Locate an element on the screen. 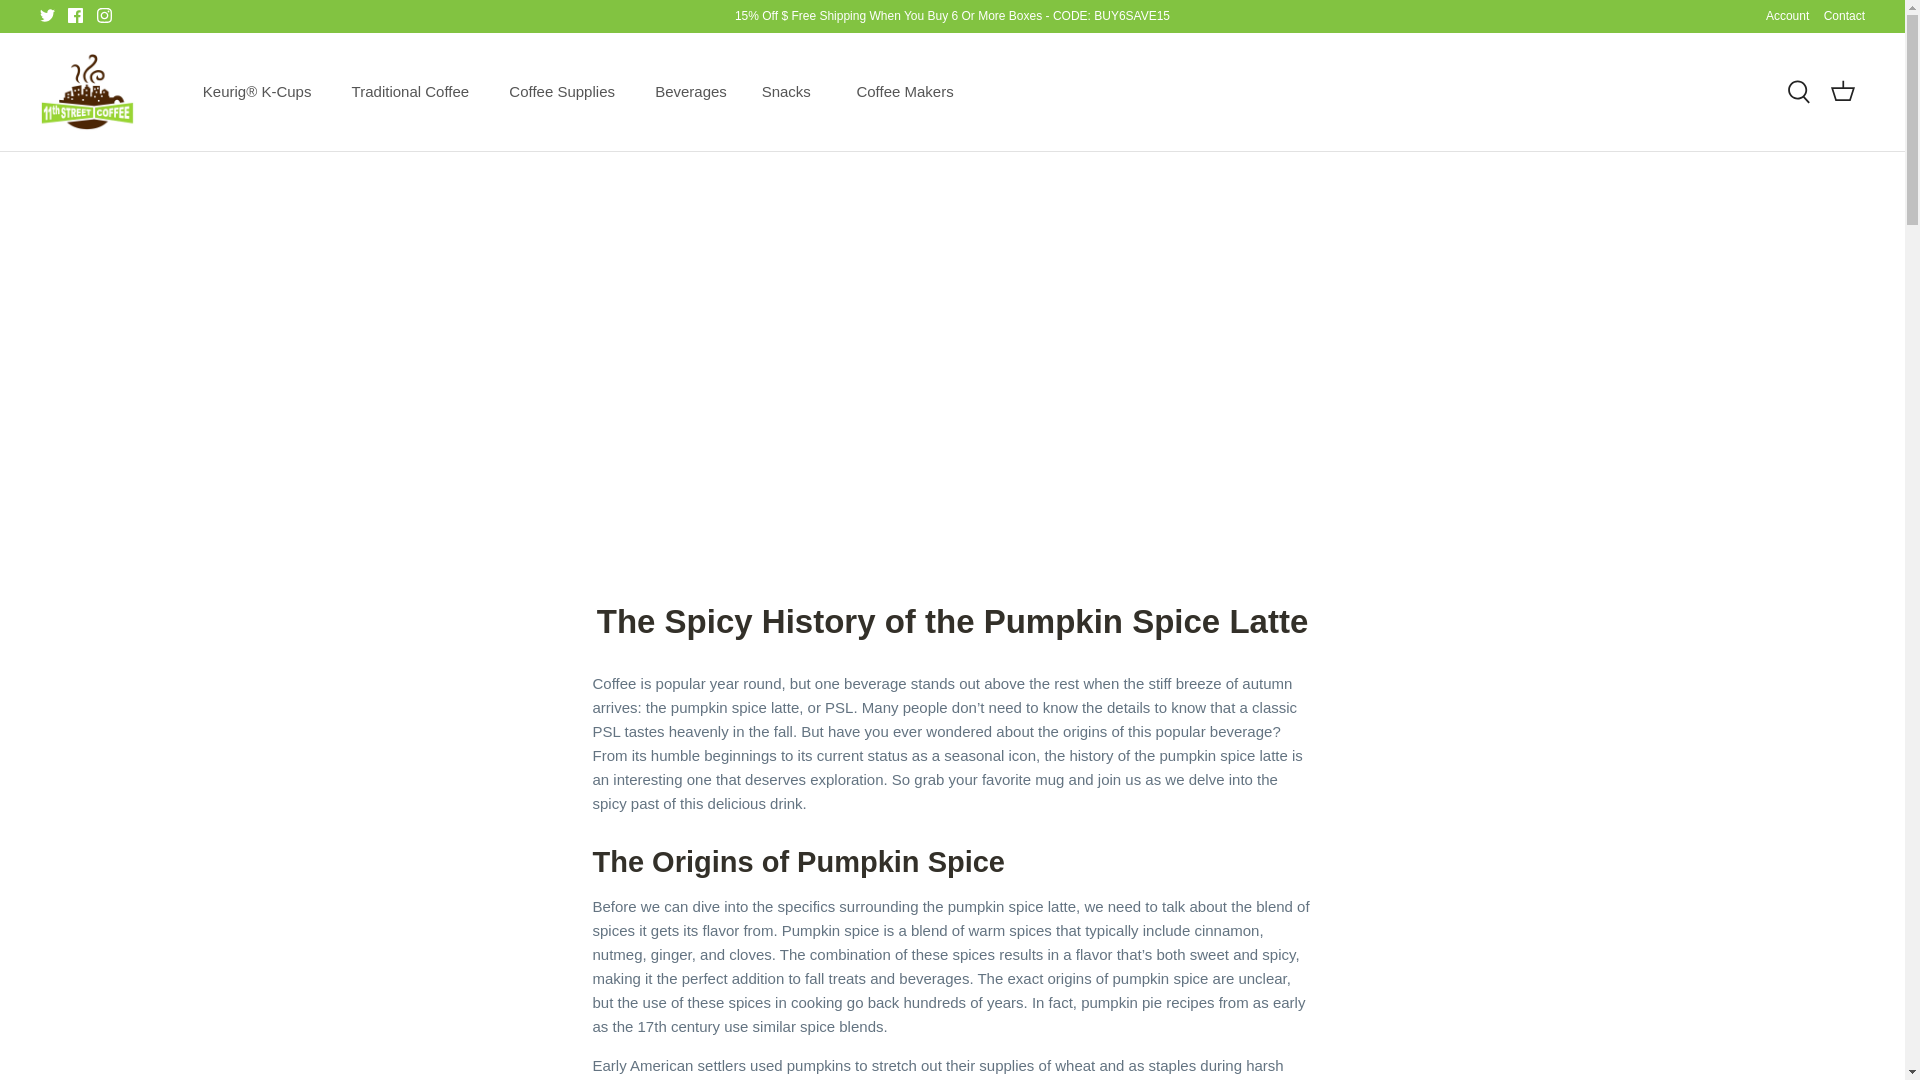 This screenshot has width=1920, height=1080. 11th Street Coffee is located at coordinates (87, 92).